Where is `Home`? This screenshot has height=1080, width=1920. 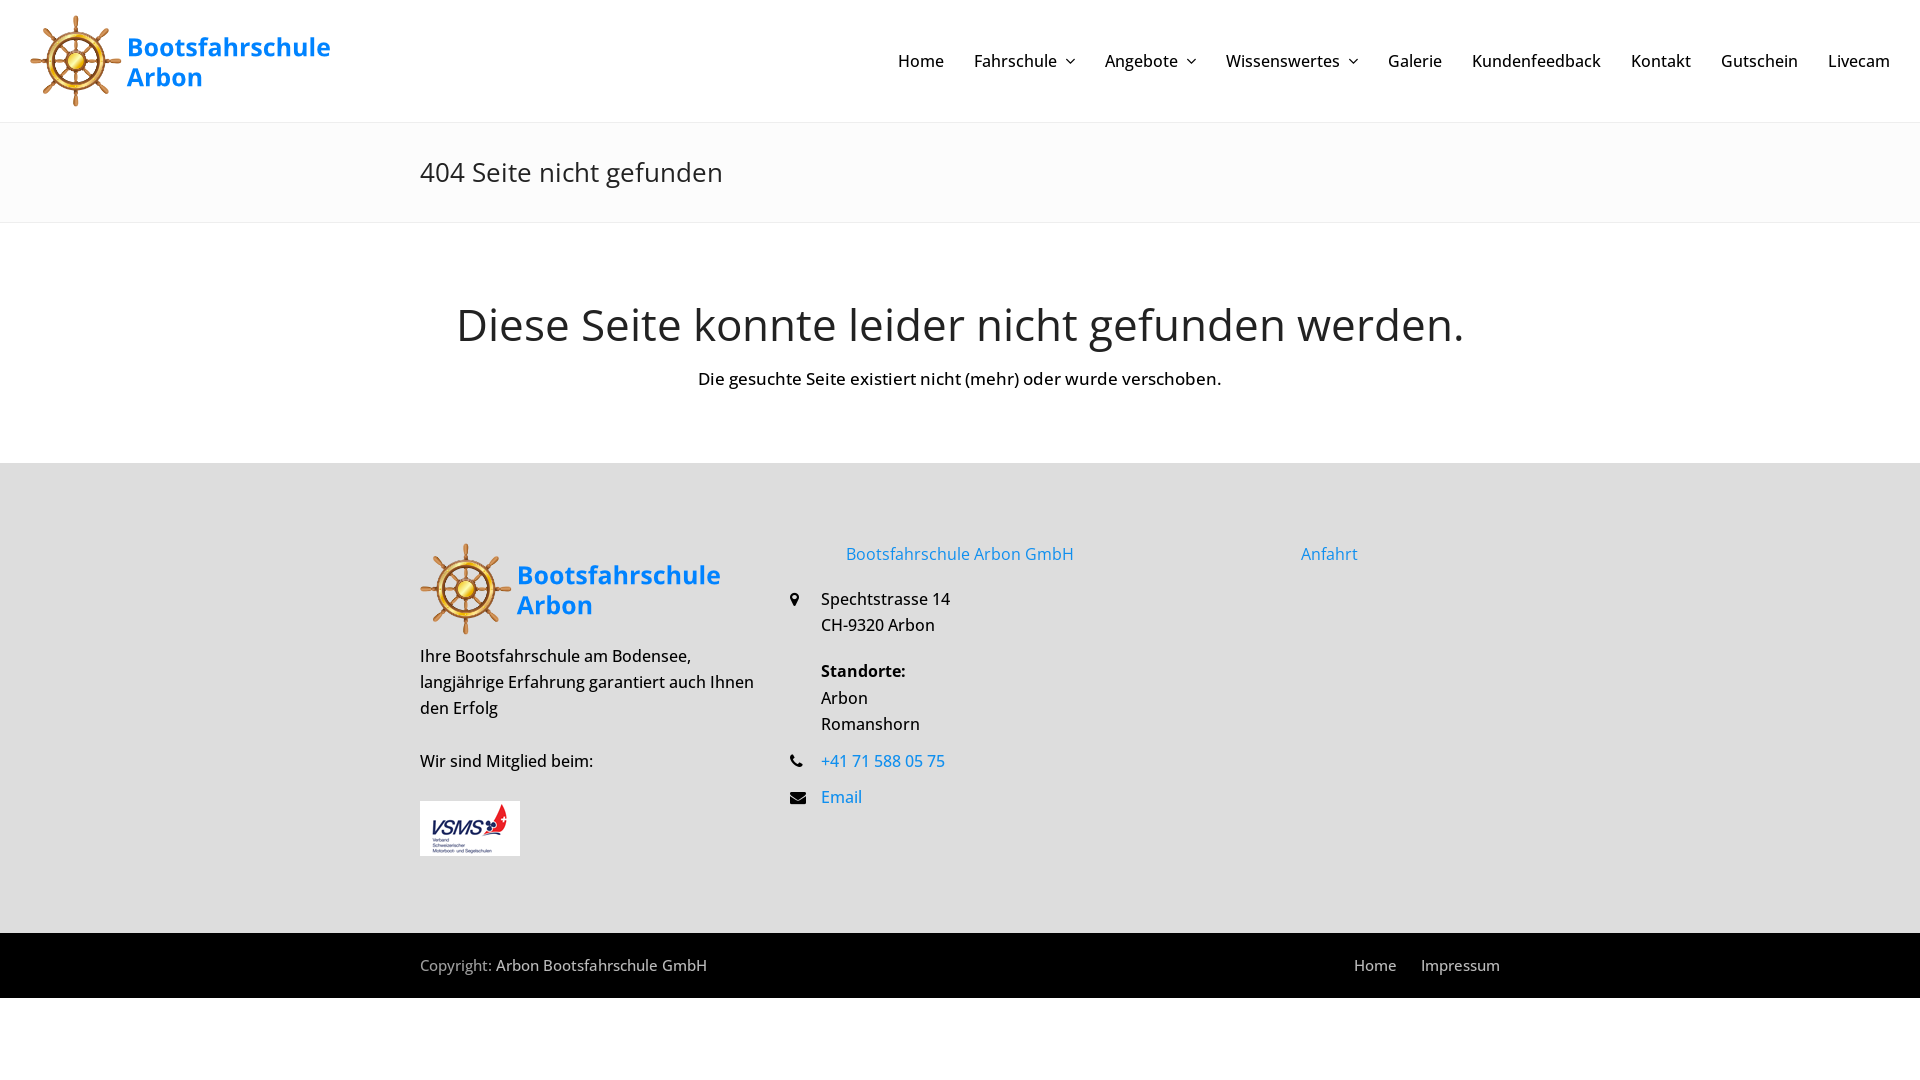 Home is located at coordinates (921, 61).